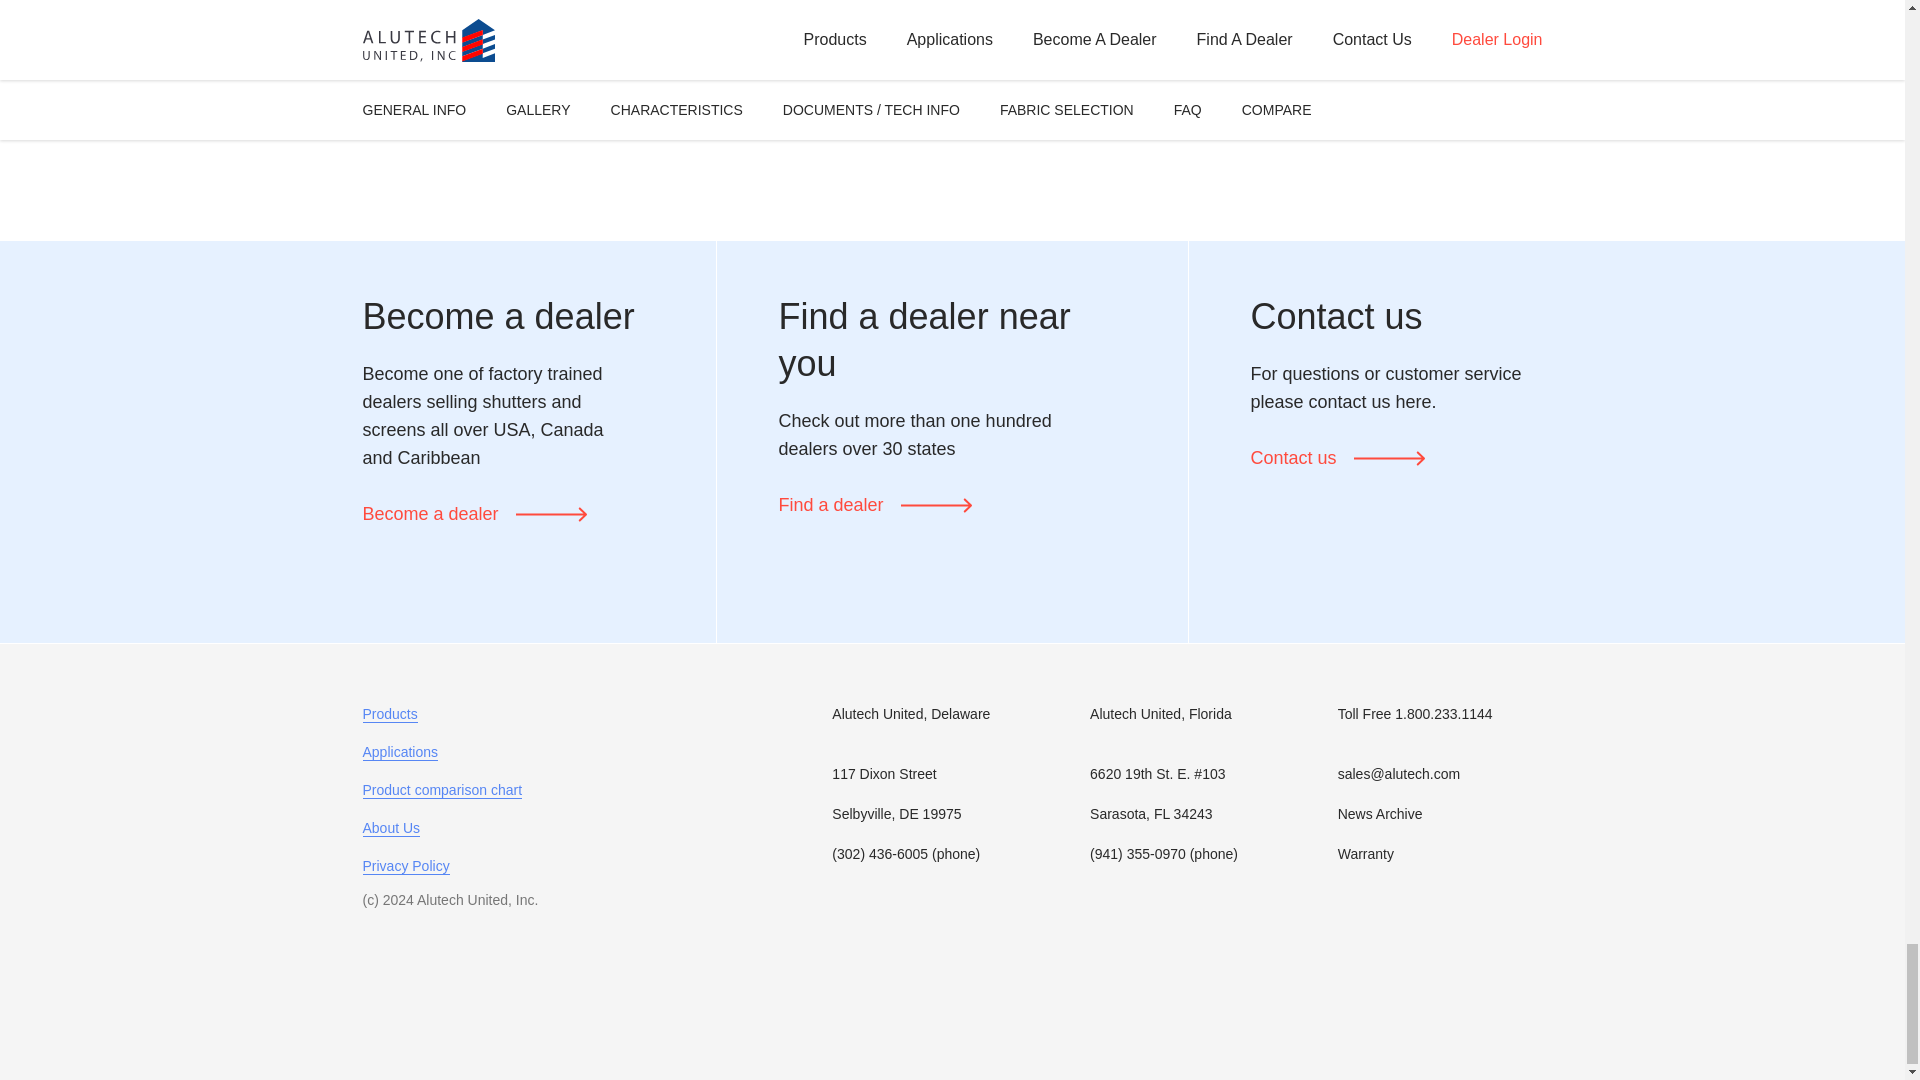 This screenshot has width=1920, height=1080. I want to click on 2024, so click(398, 900).